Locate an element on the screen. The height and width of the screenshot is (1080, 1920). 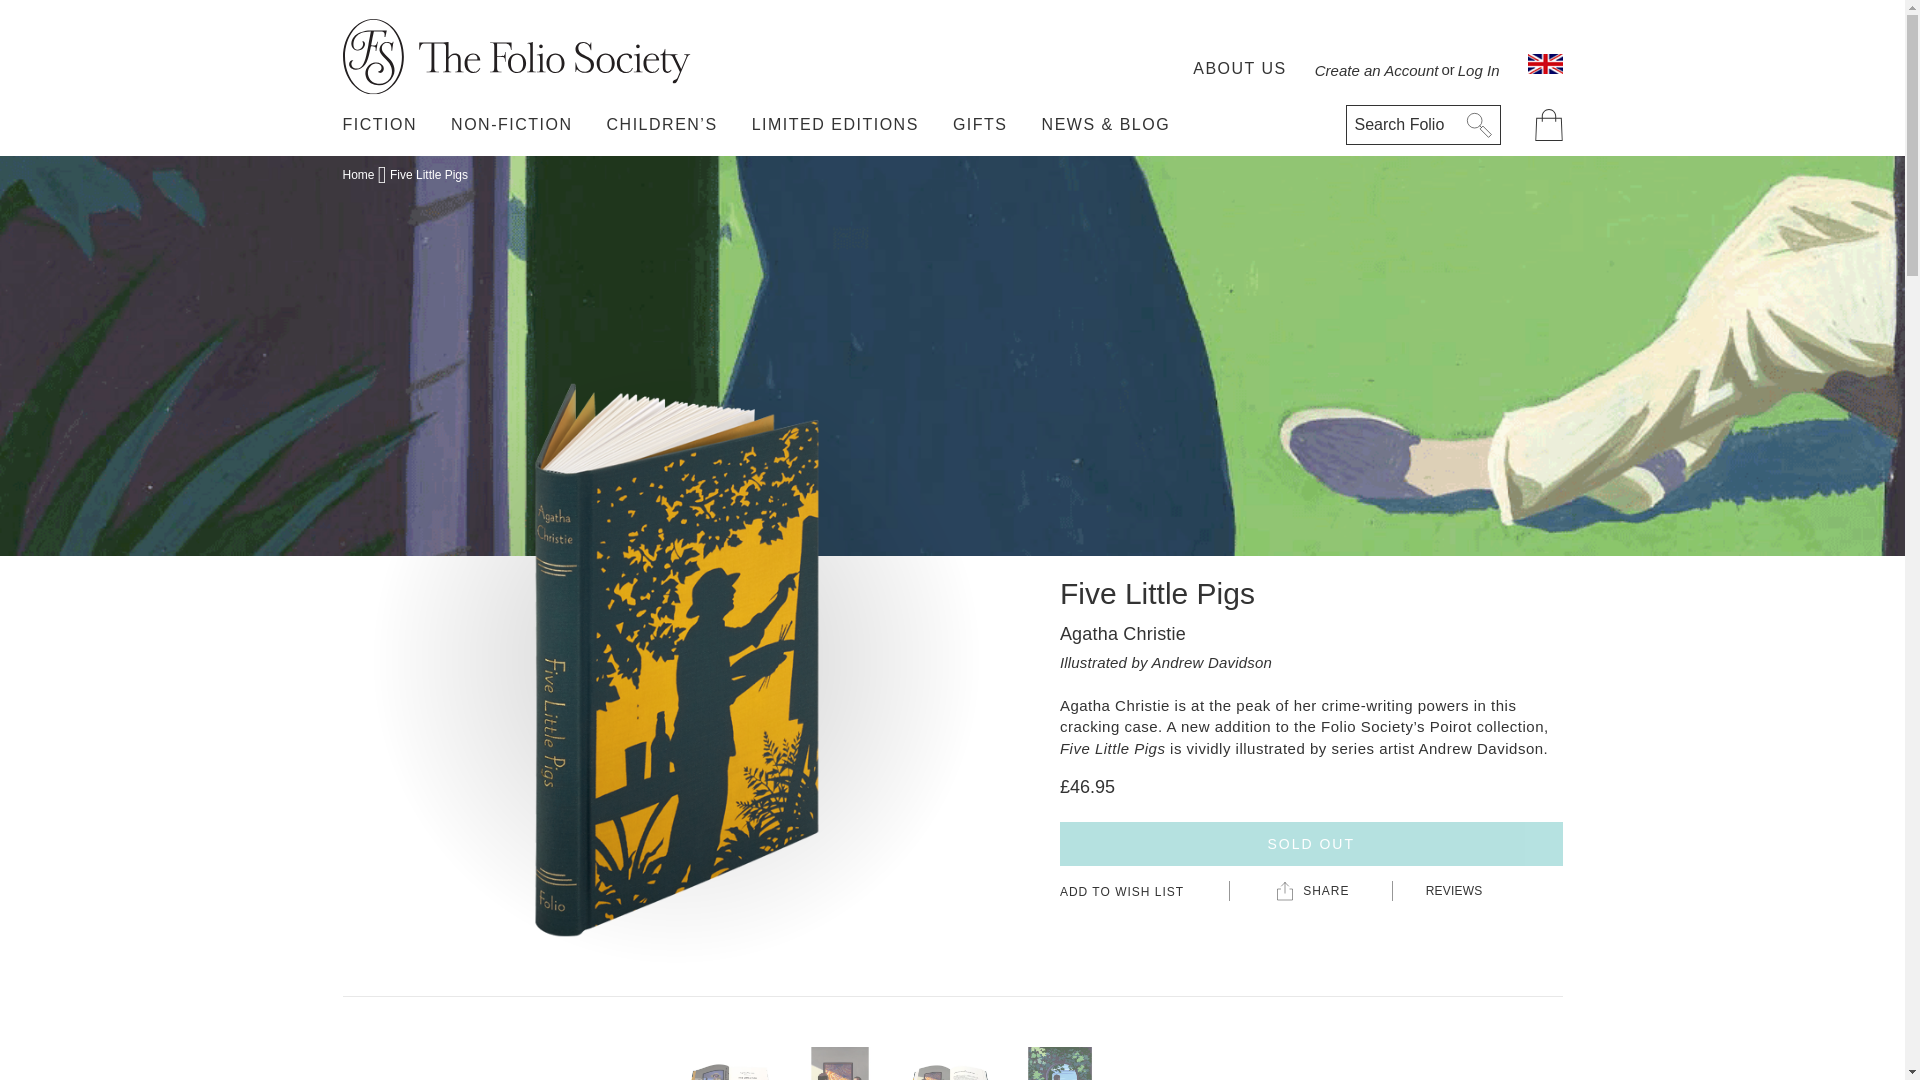
FICTION is located at coordinates (378, 124).